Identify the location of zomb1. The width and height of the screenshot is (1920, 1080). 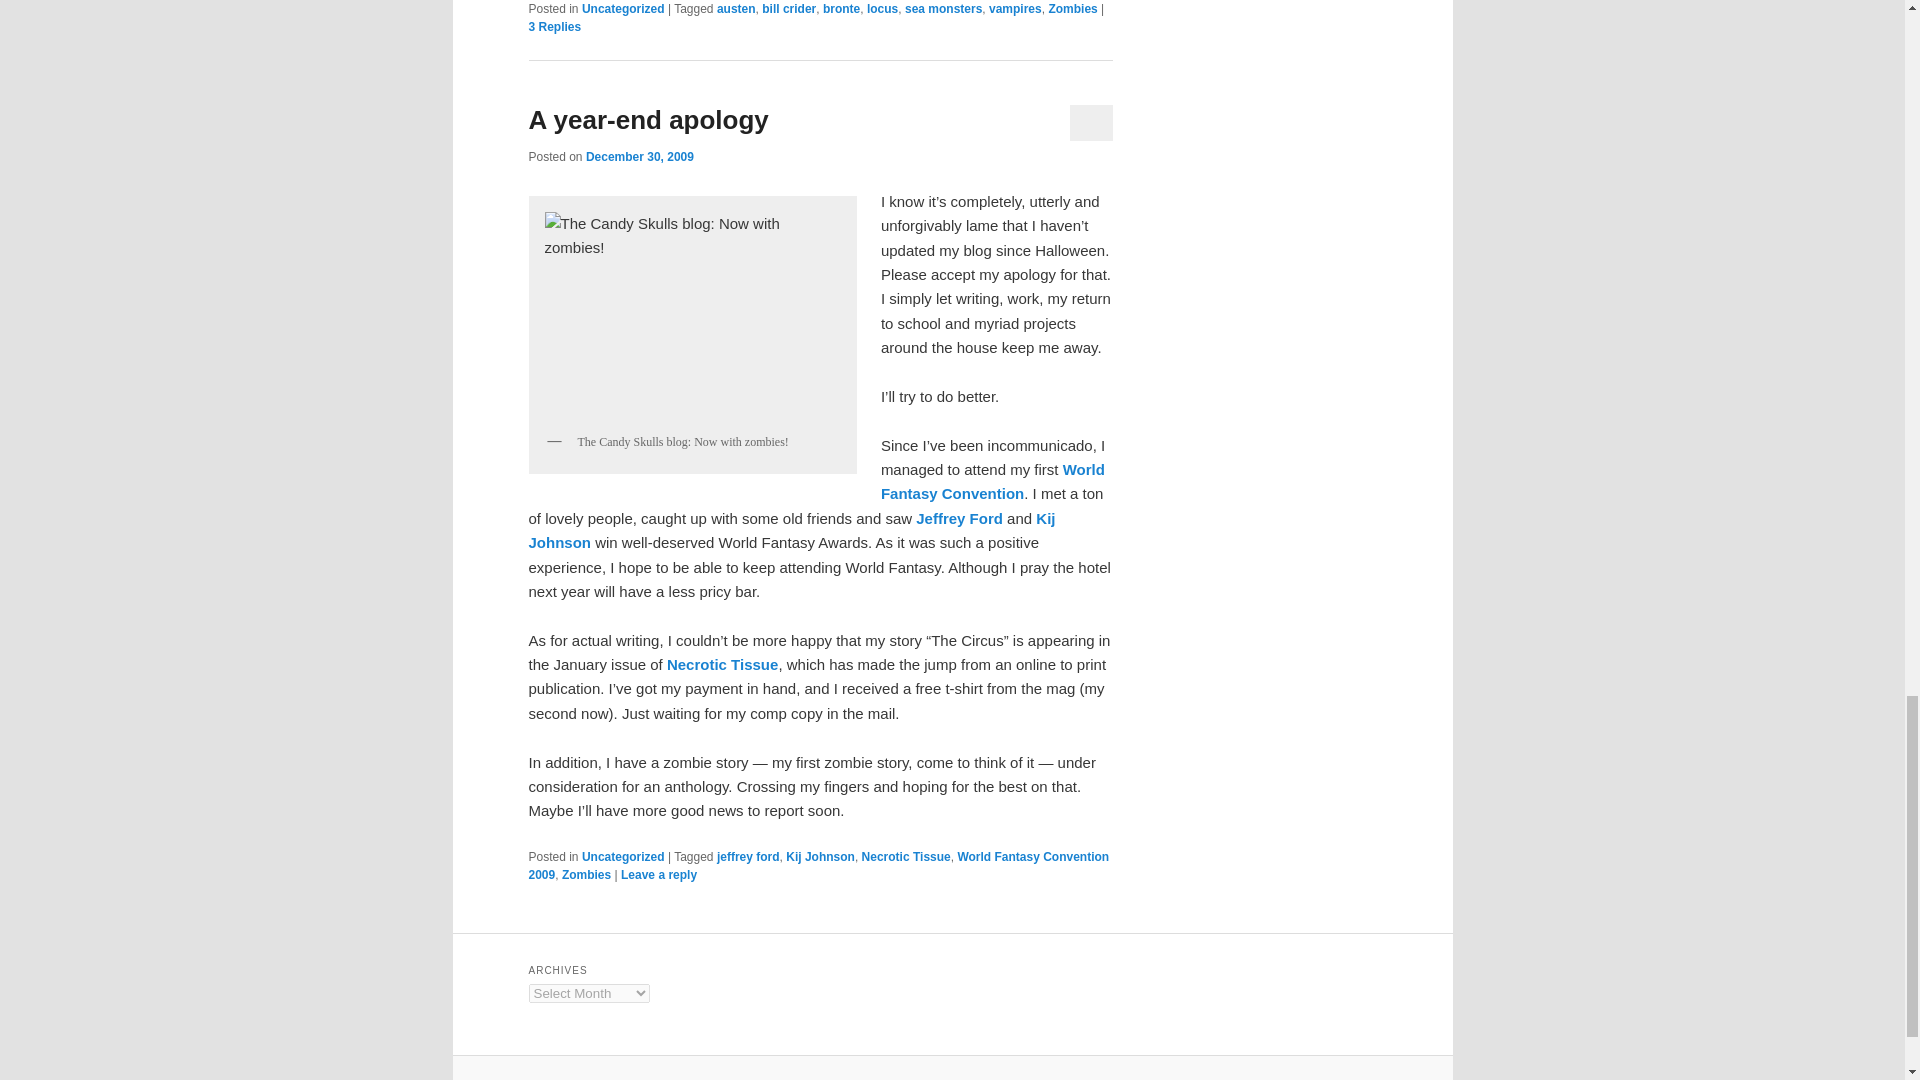
(692, 314).